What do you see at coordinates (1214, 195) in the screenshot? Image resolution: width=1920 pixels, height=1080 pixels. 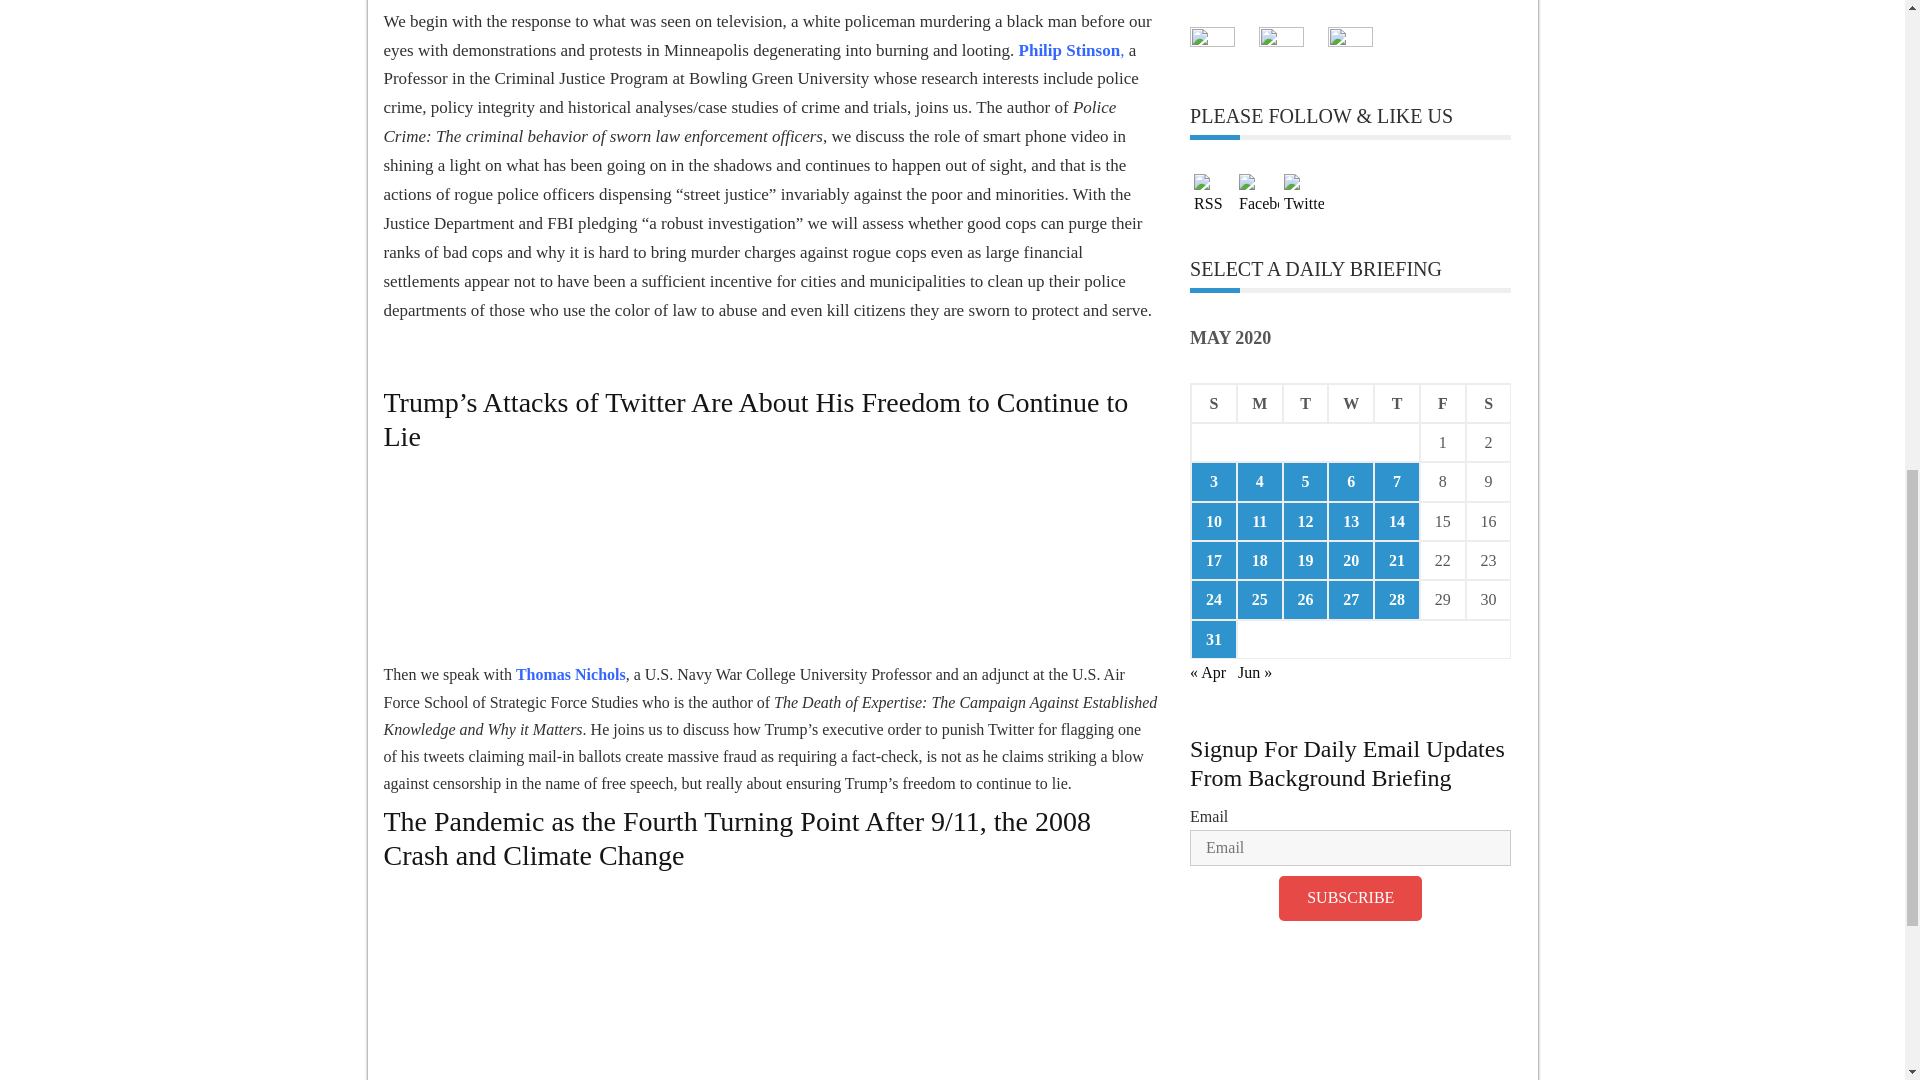 I see `RSS` at bounding box center [1214, 195].